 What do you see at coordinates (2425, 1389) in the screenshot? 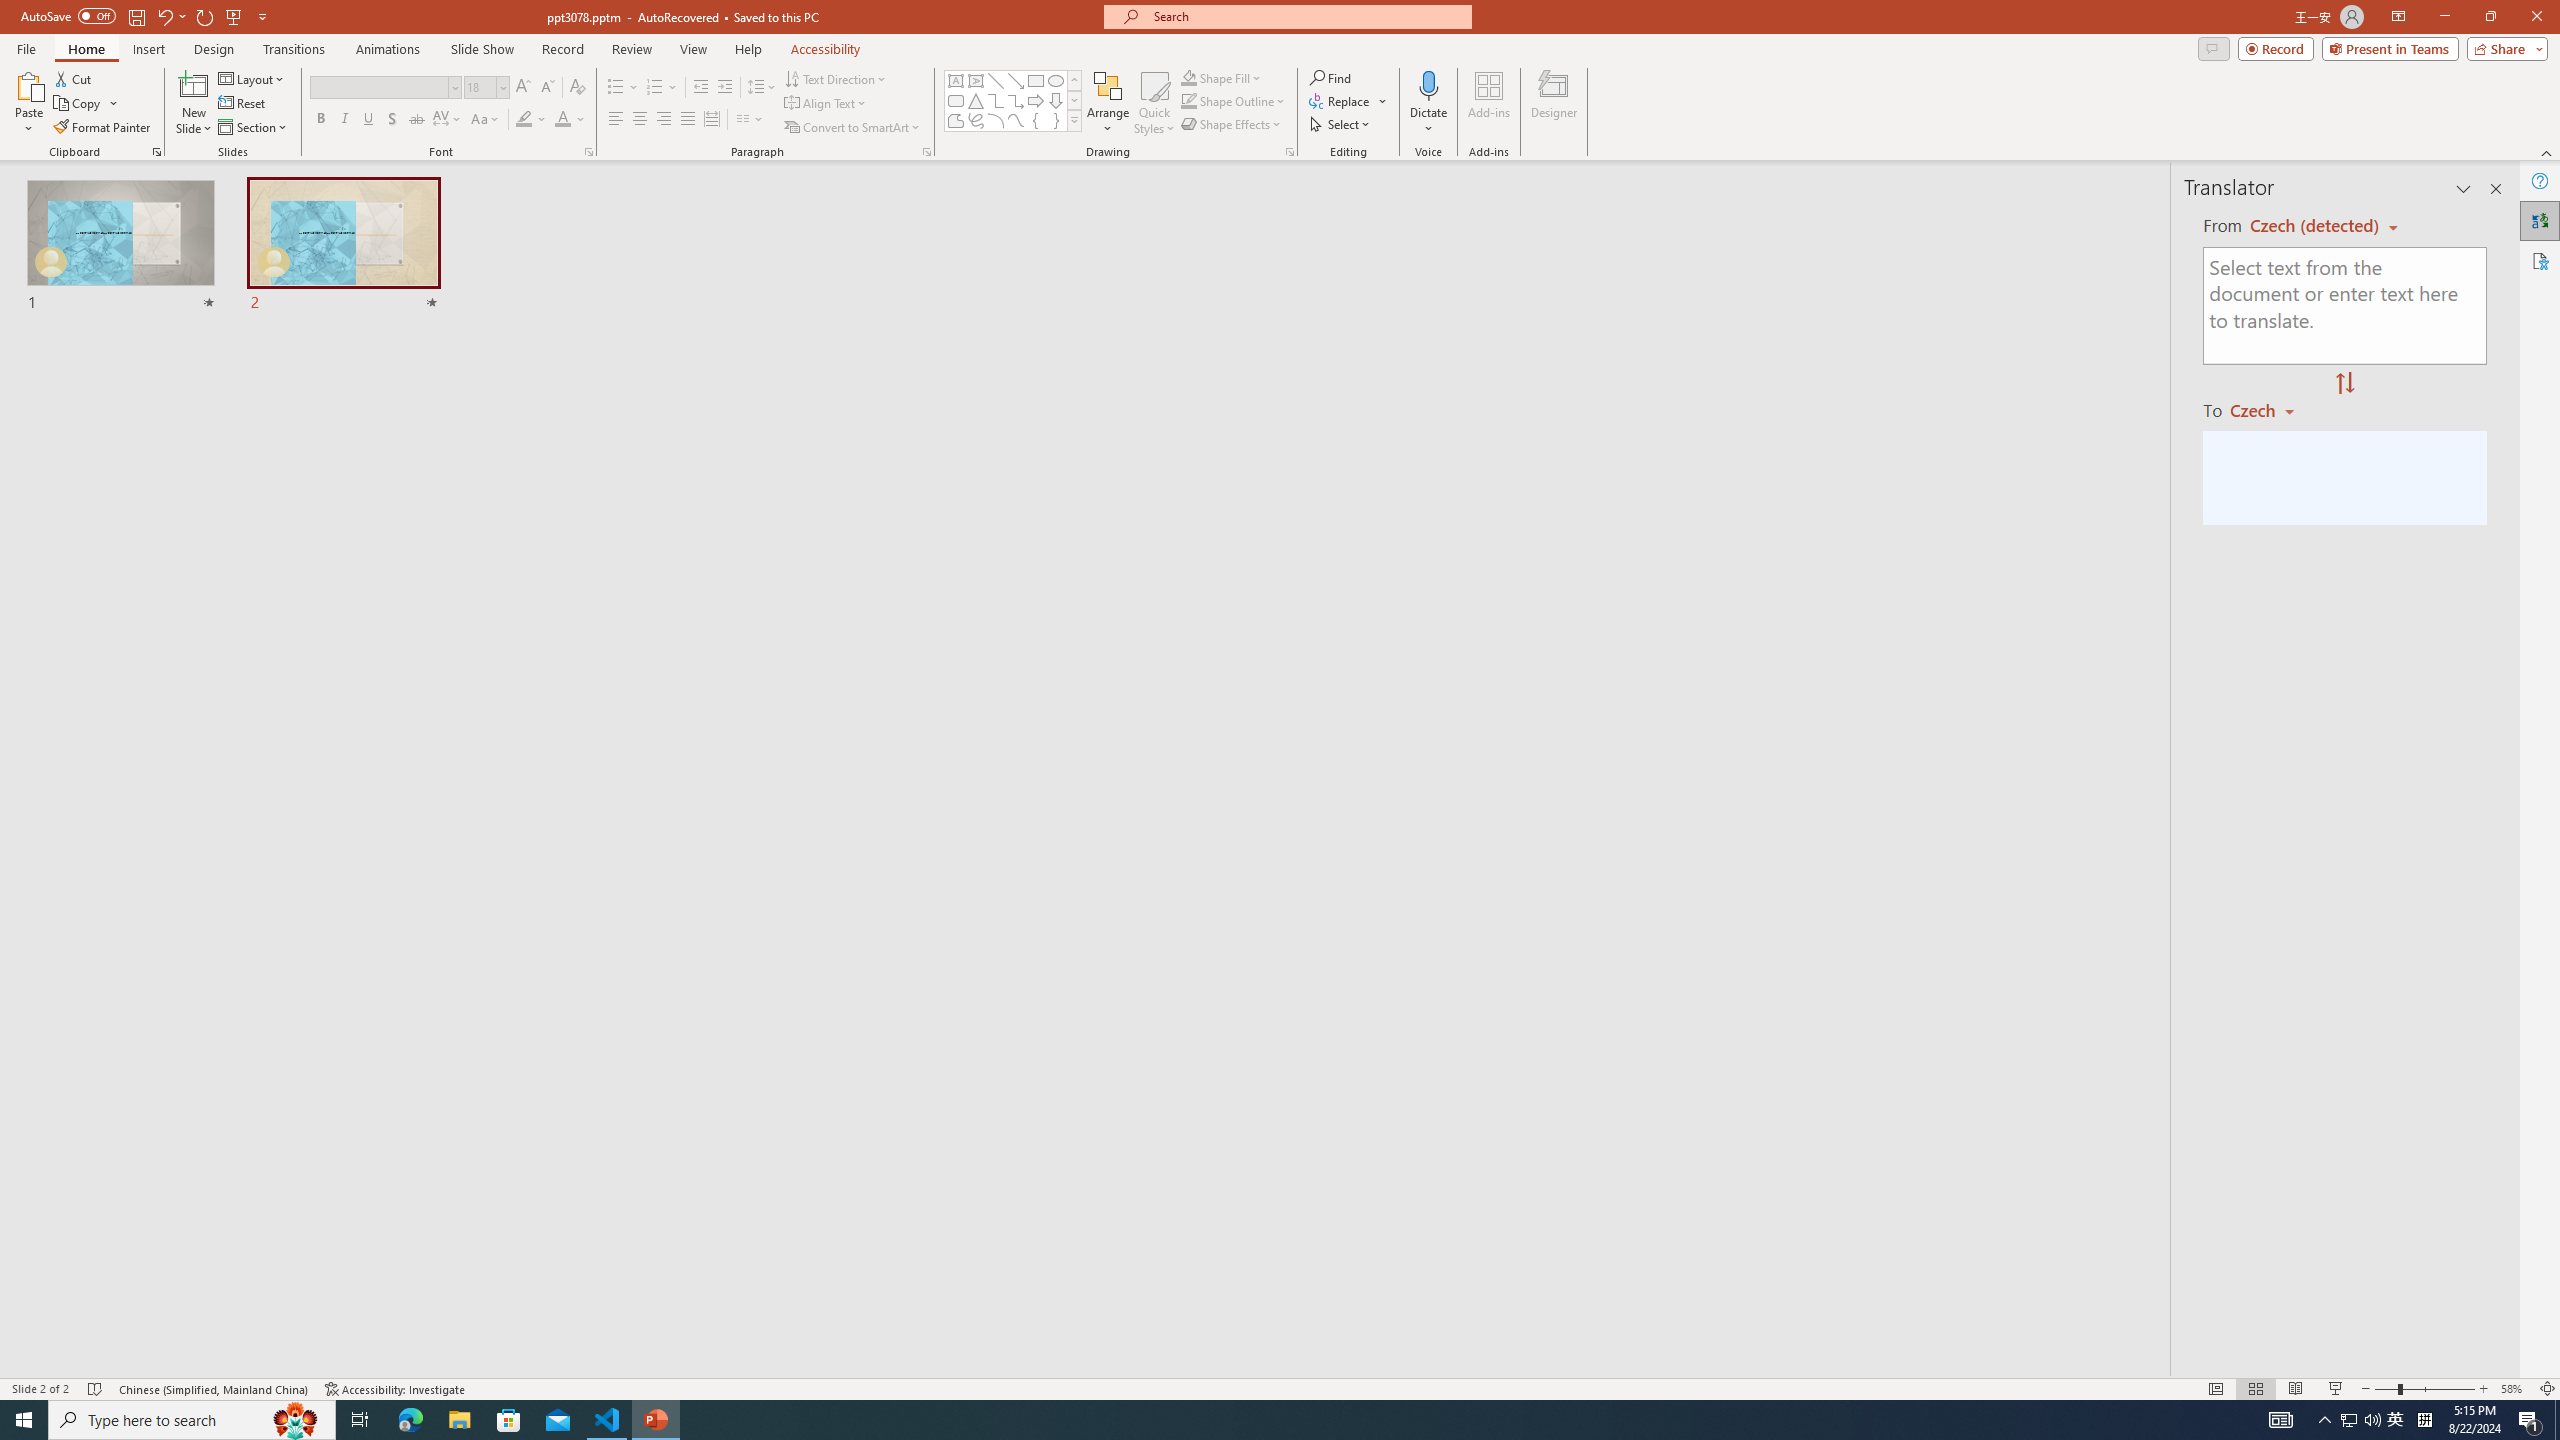
I see `Zoom` at bounding box center [2425, 1389].